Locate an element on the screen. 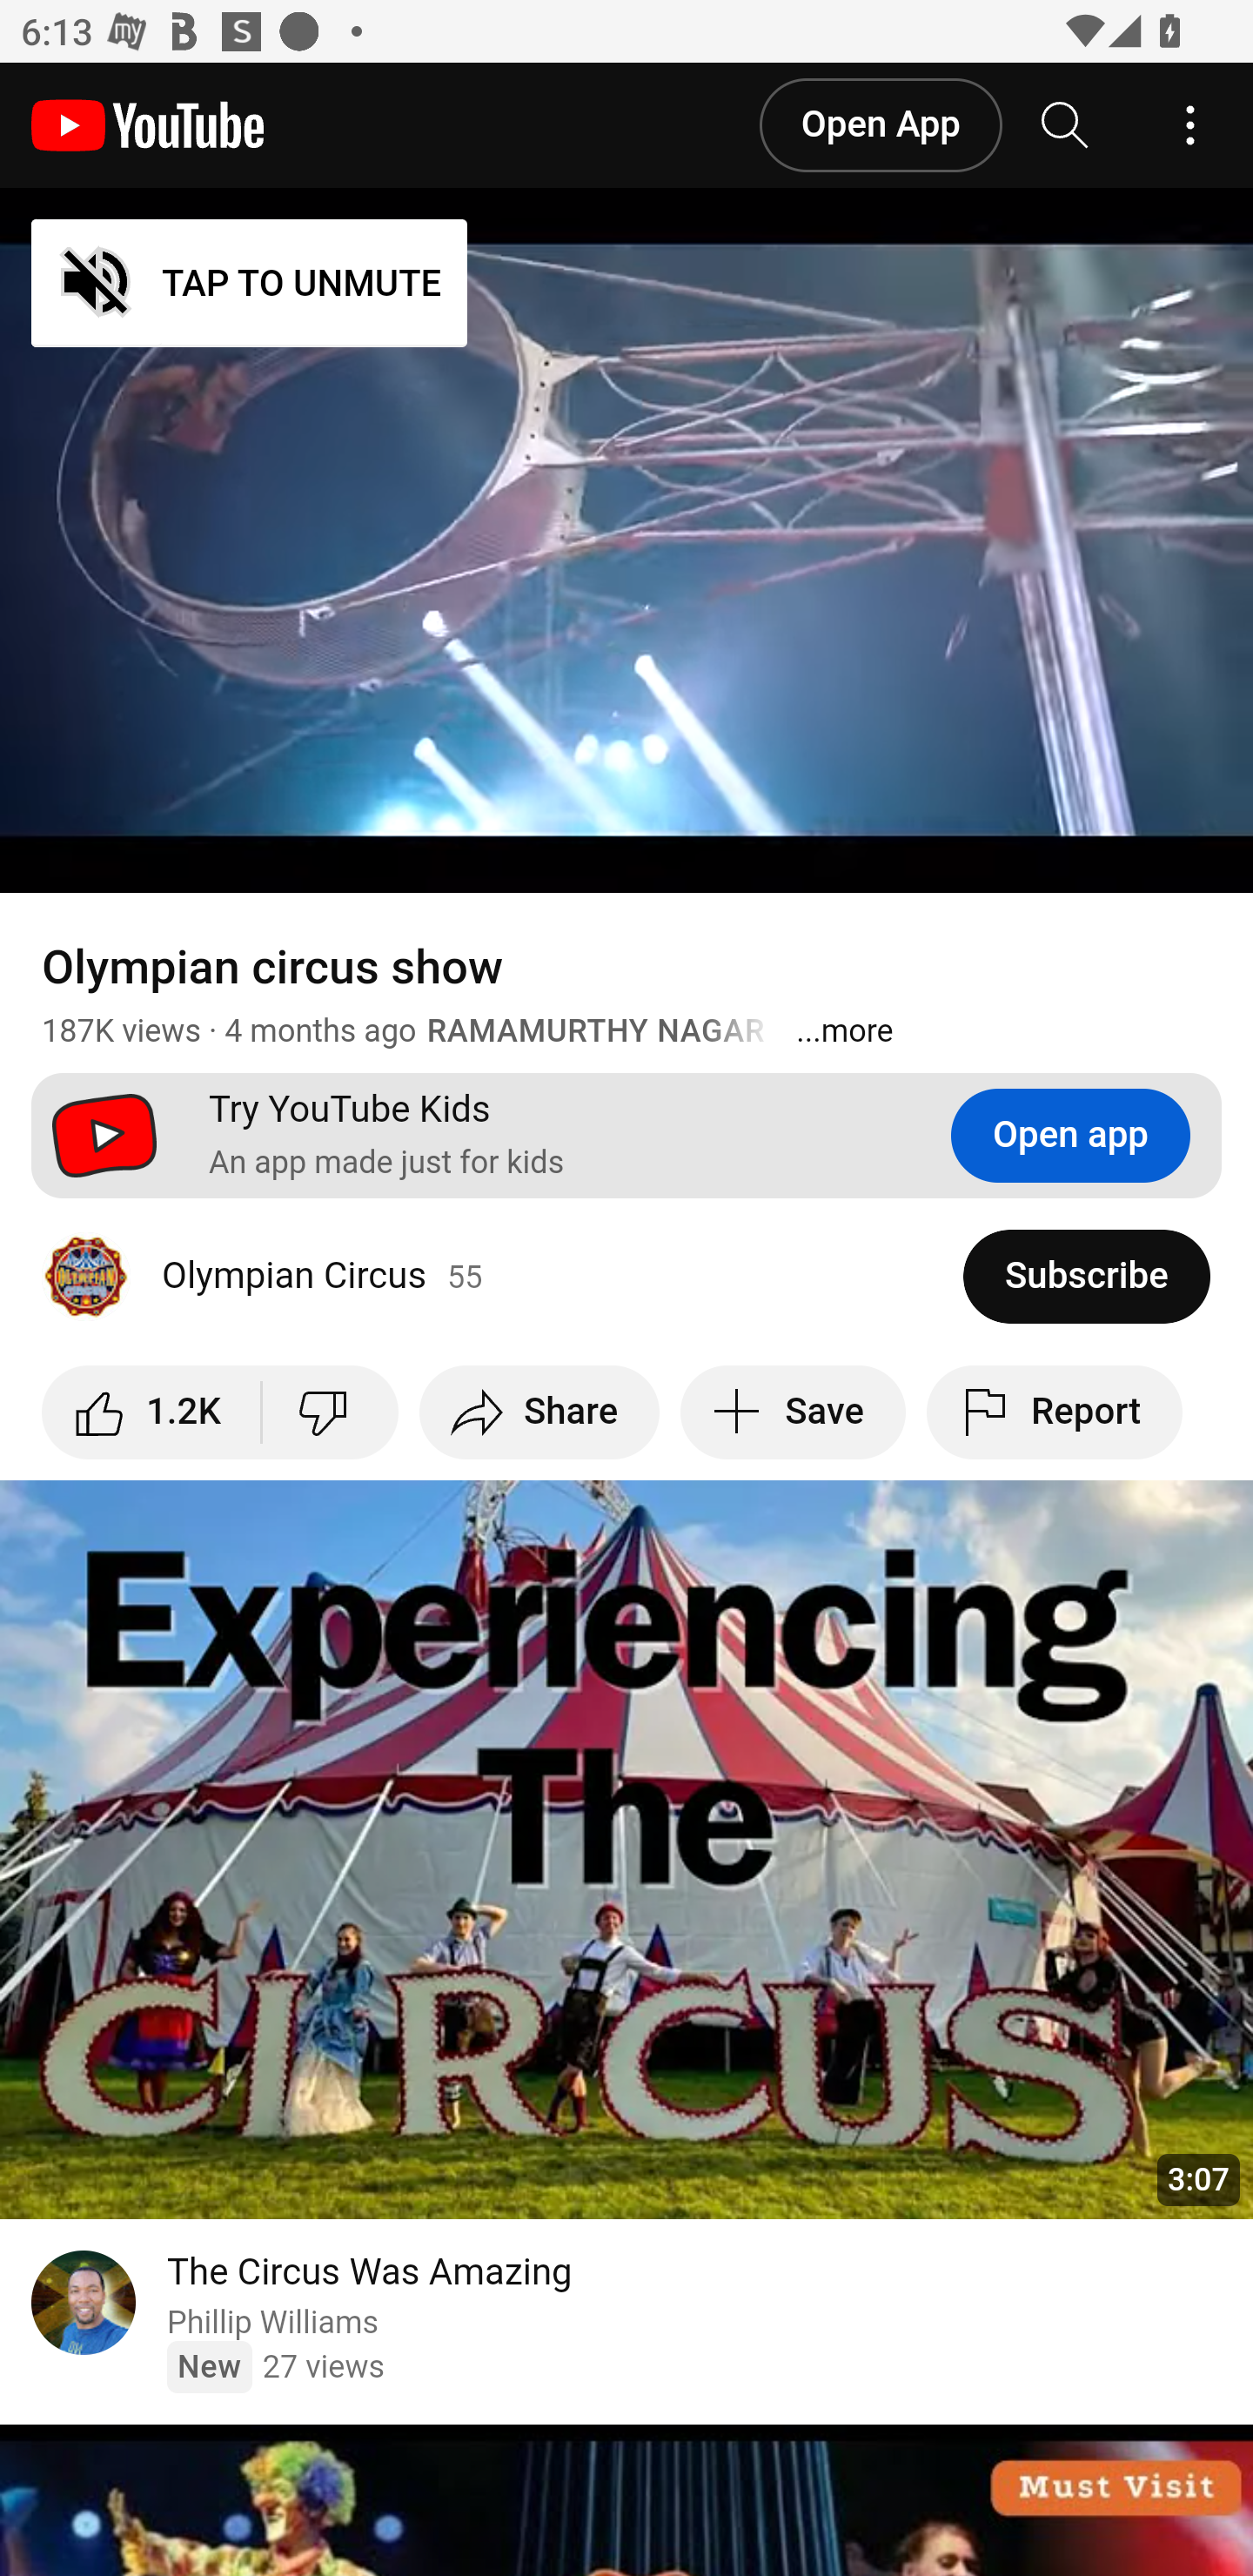 This screenshot has height=2576, width=1253. New is located at coordinates (209, 2365).